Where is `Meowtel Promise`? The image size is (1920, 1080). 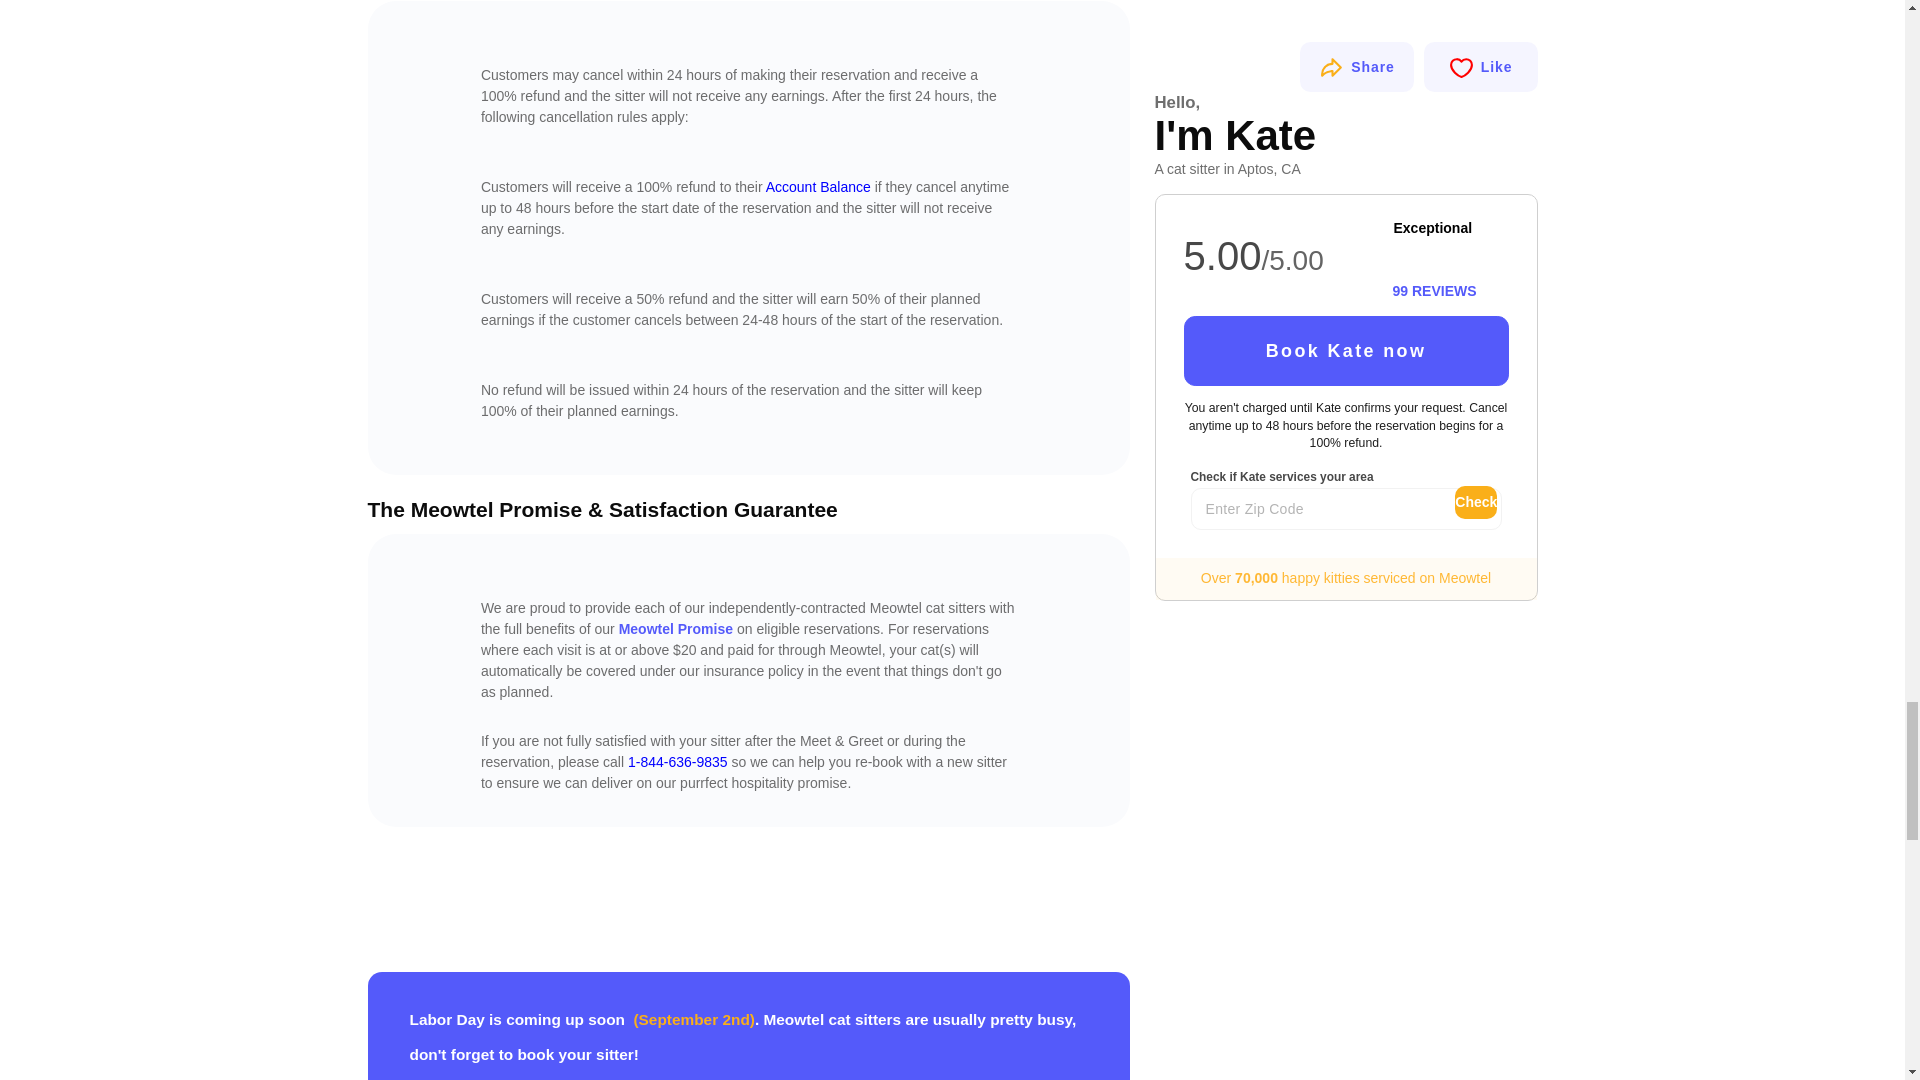
Meowtel Promise is located at coordinates (676, 629).